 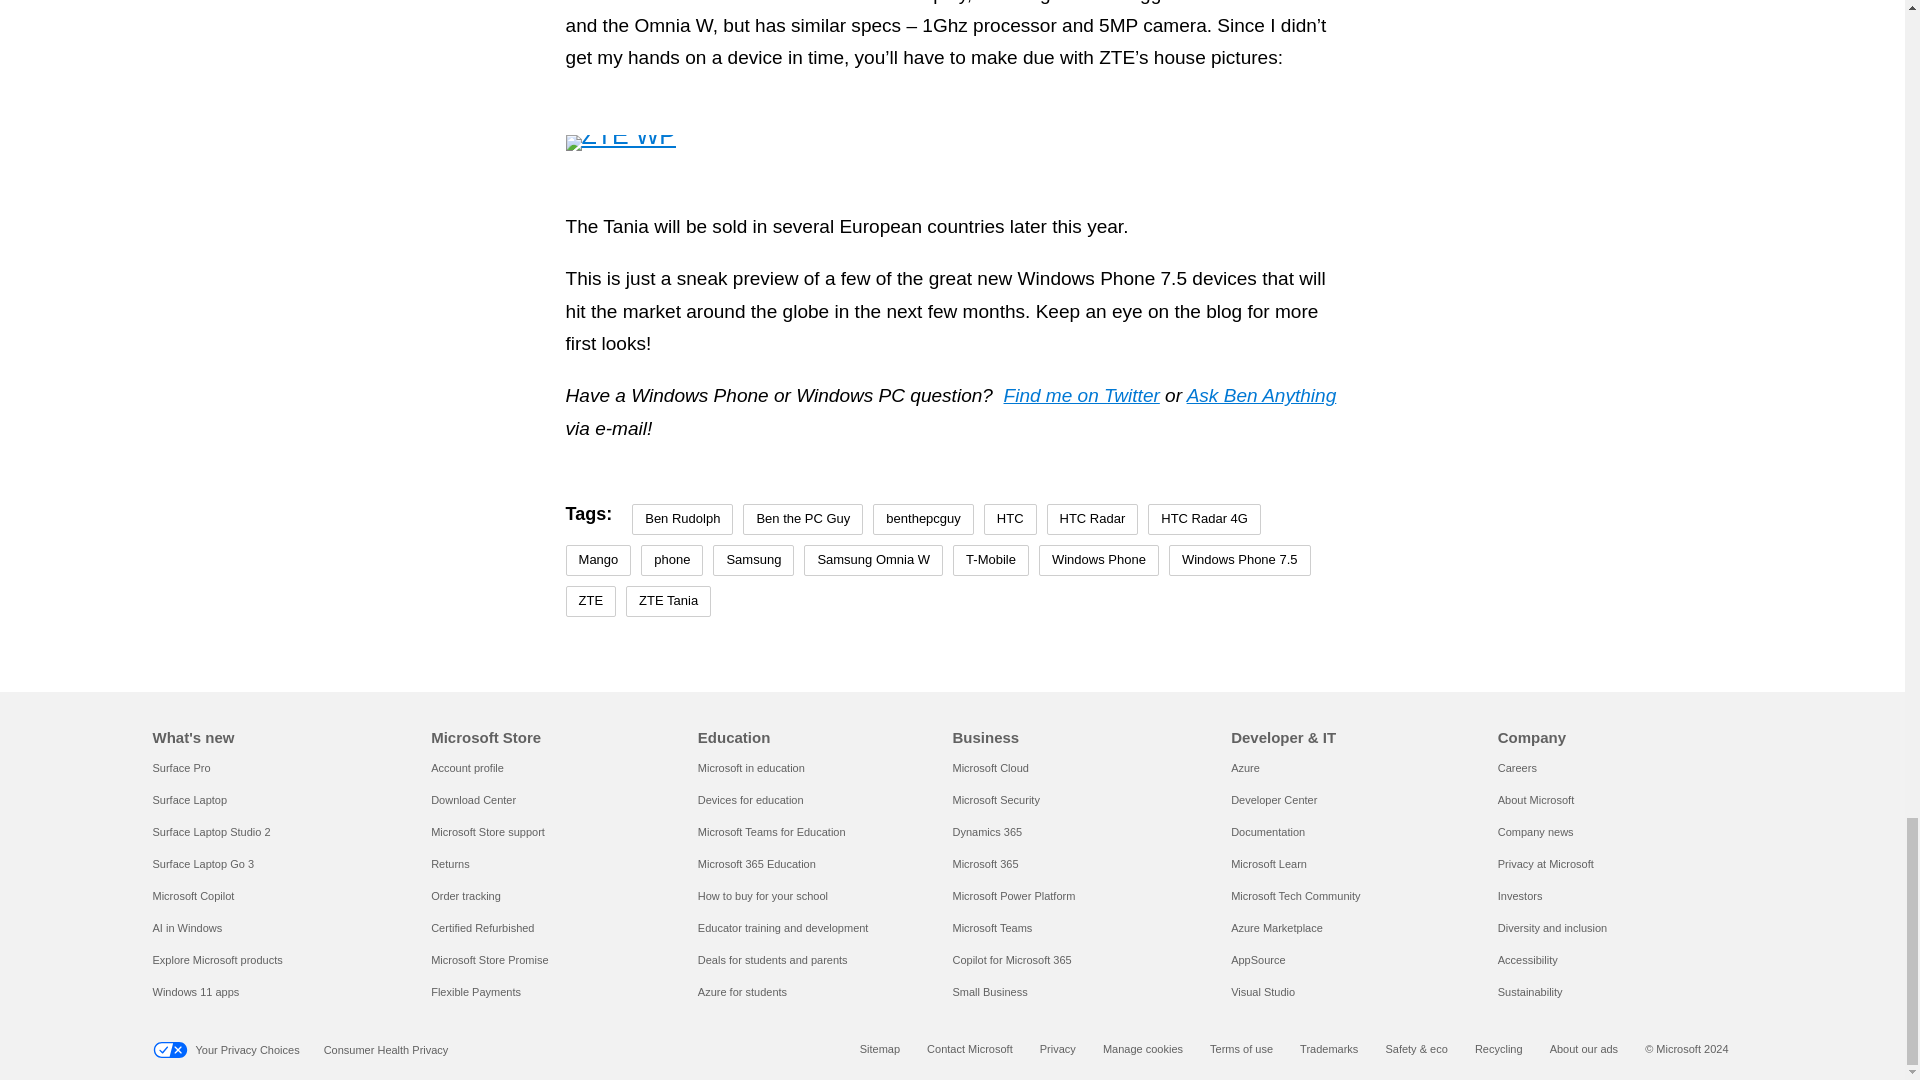 I want to click on phone Tag, so click(x=672, y=560).